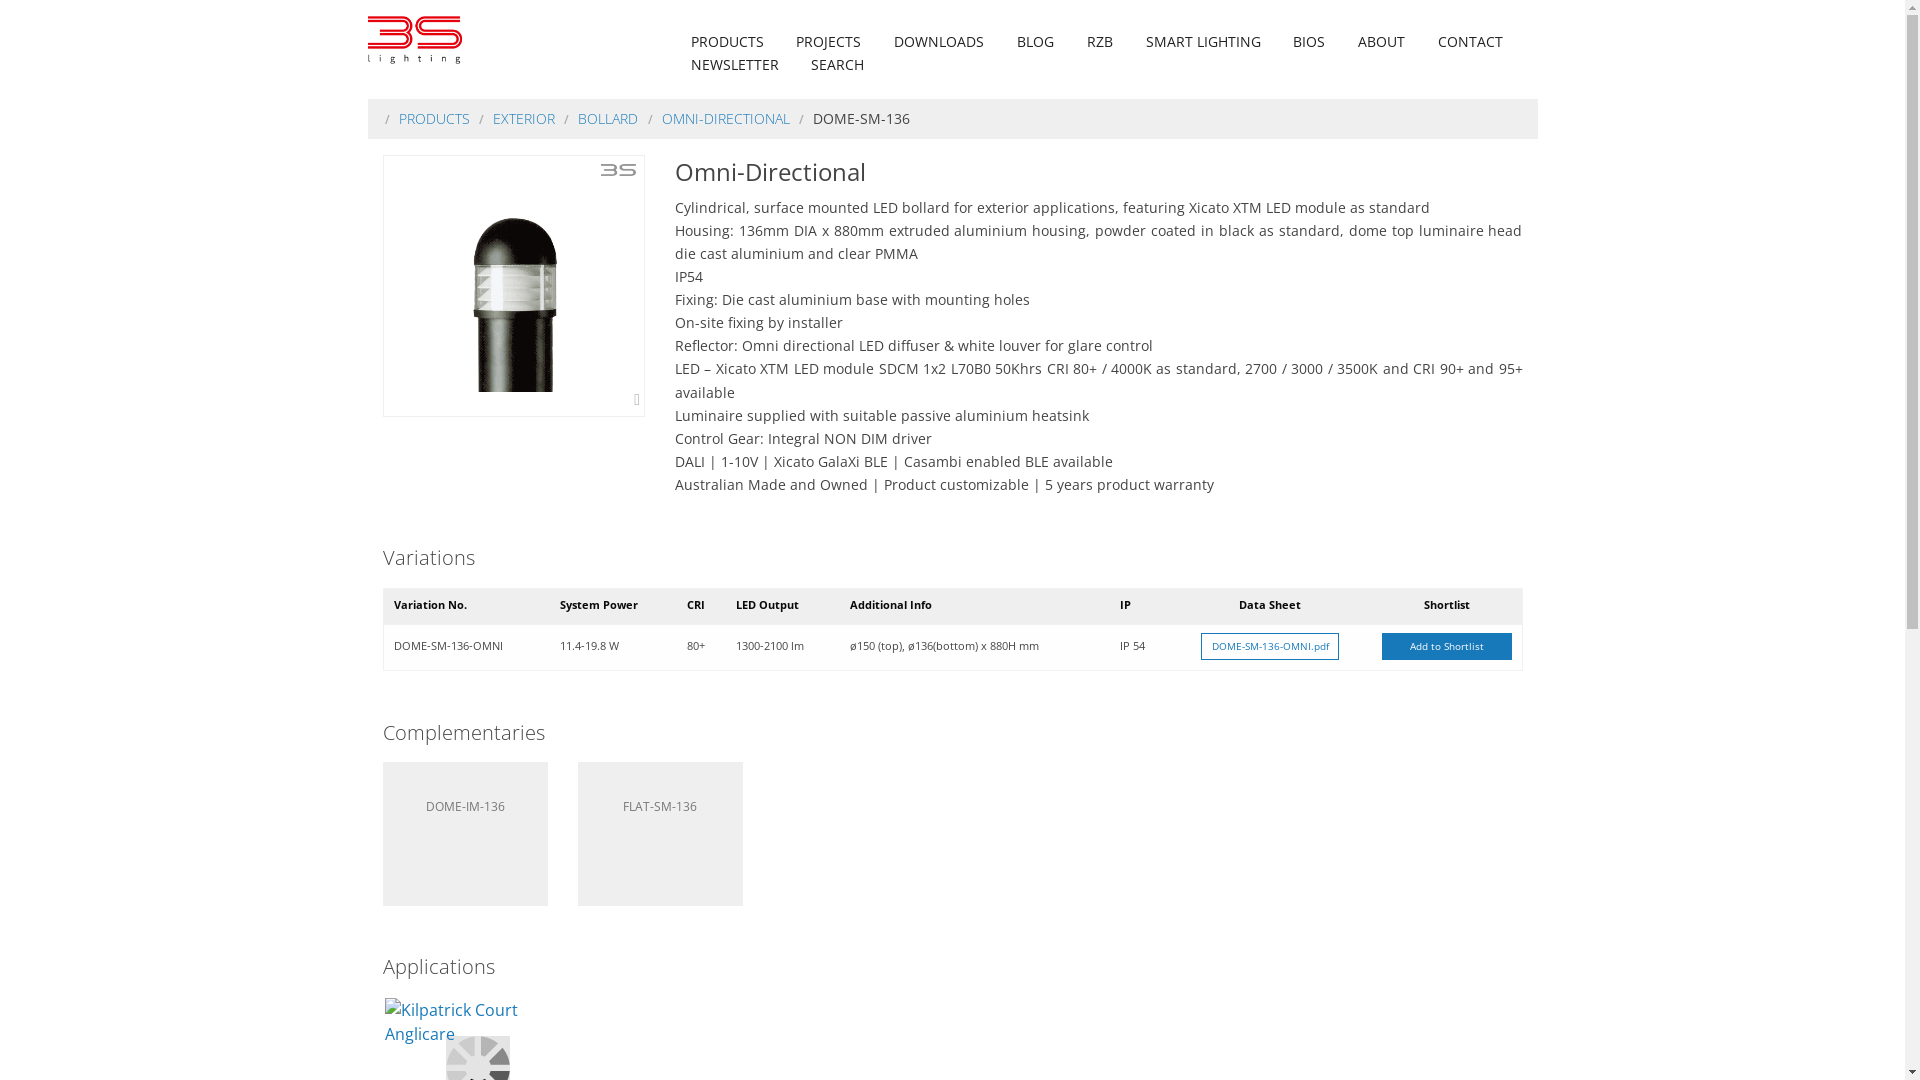 The width and height of the screenshot is (1920, 1080). What do you see at coordinates (608, 118) in the screenshot?
I see `BOLLARD` at bounding box center [608, 118].